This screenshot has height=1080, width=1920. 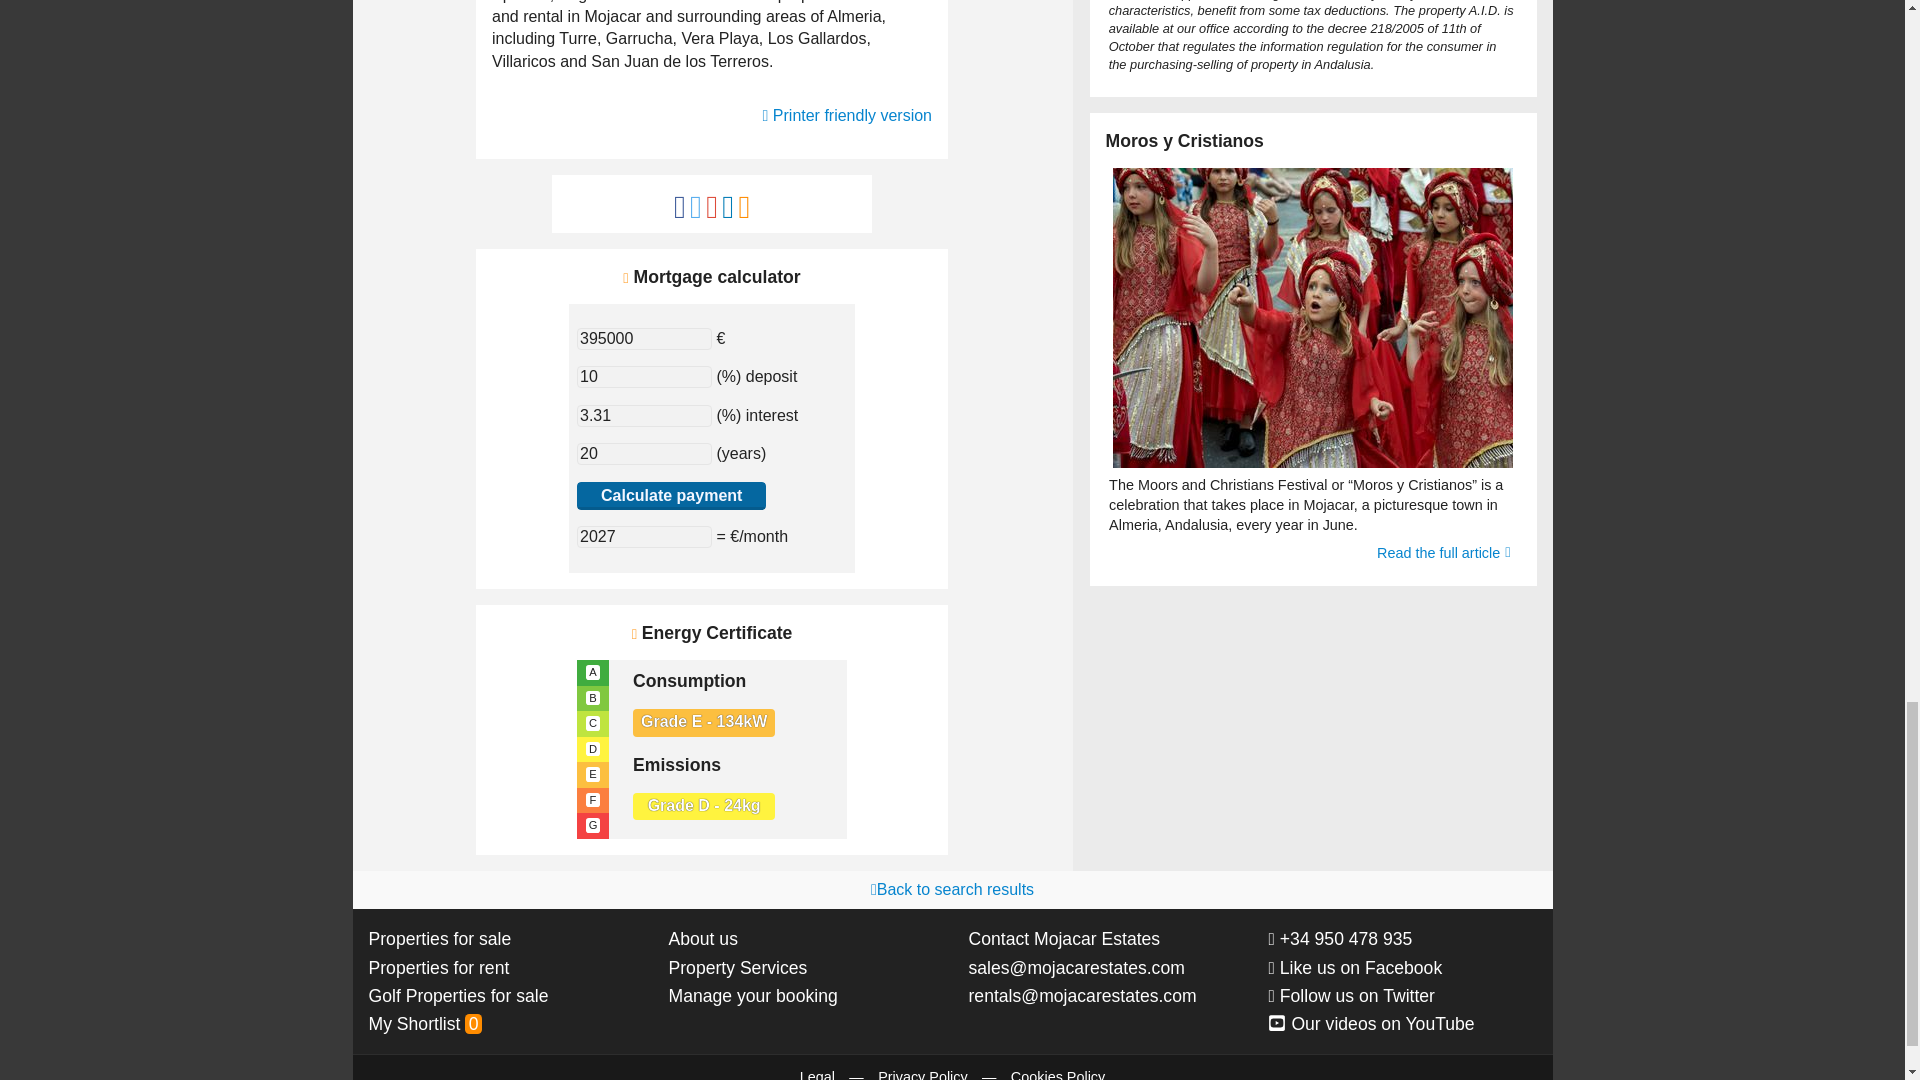 What do you see at coordinates (644, 416) in the screenshot?
I see `3.31` at bounding box center [644, 416].